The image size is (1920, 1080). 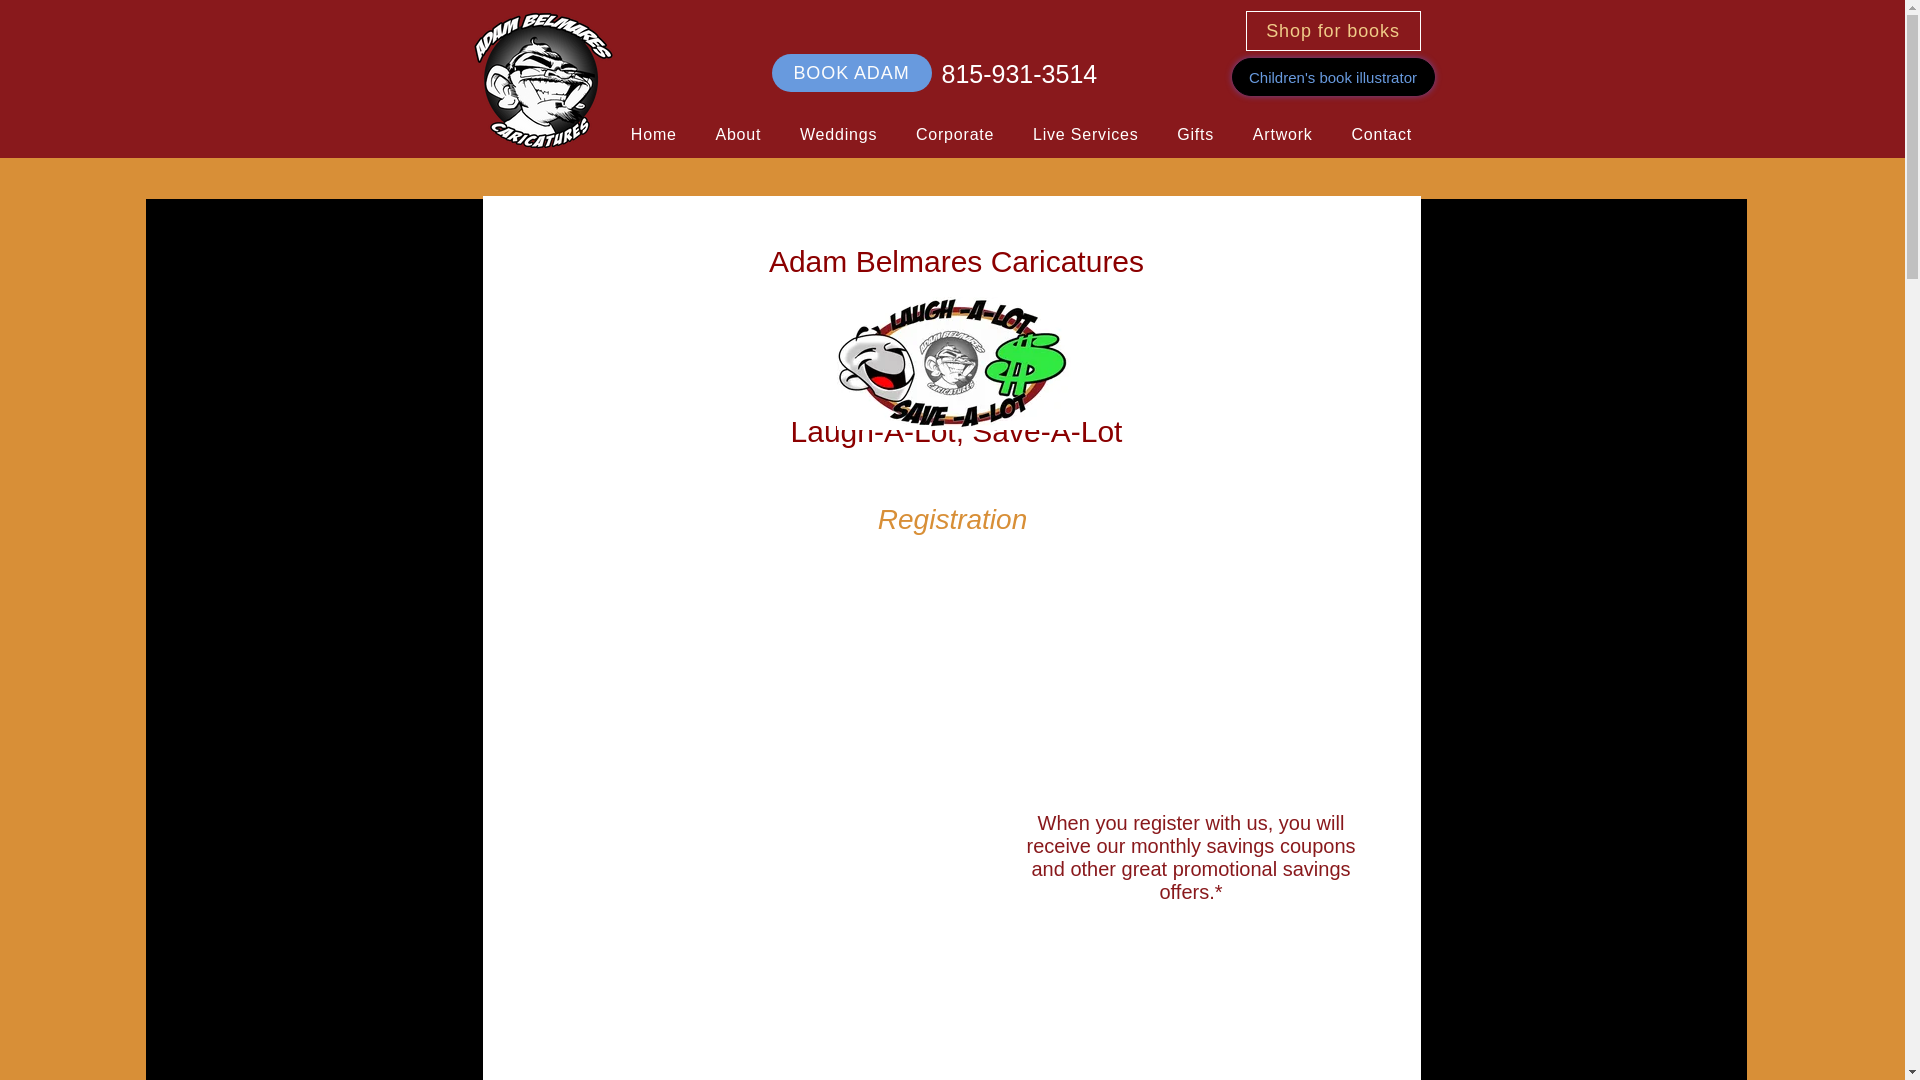 I want to click on Live Services, so click(x=1085, y=134).